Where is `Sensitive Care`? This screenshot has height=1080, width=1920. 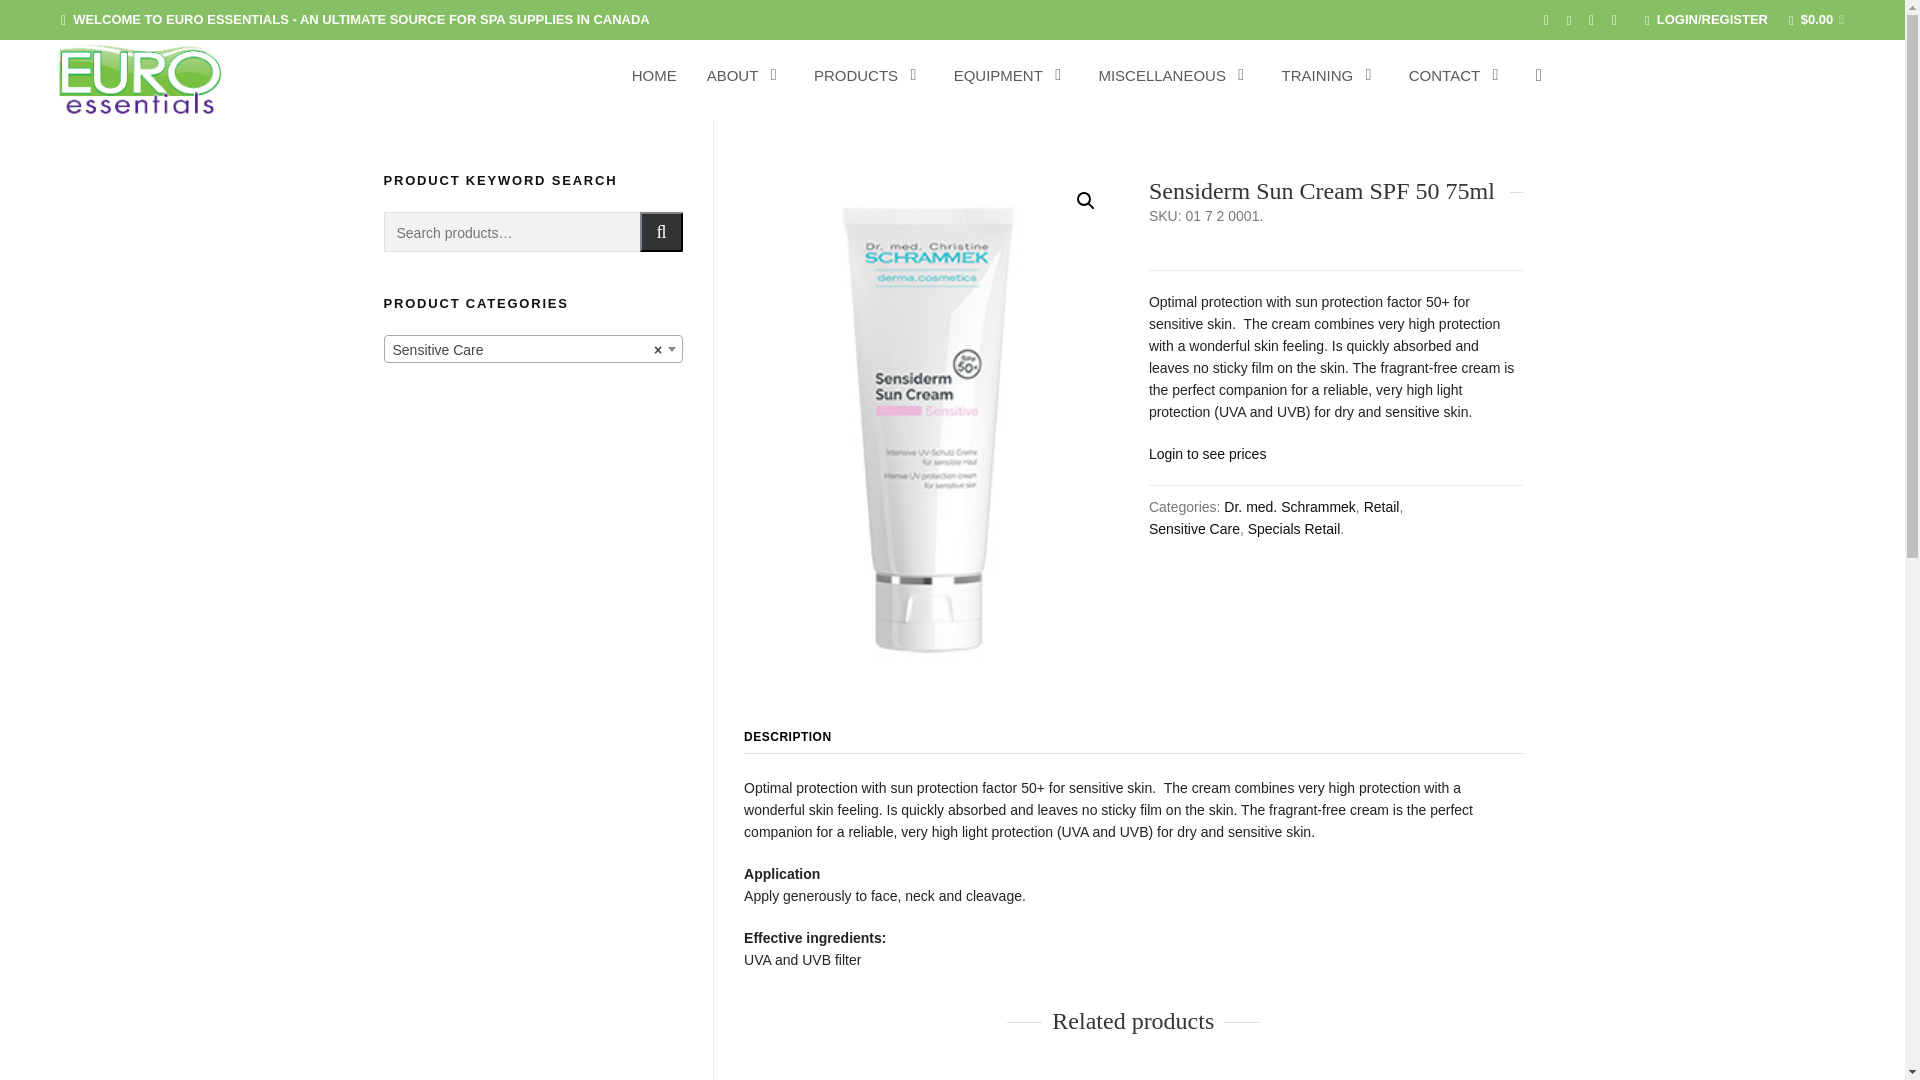 Sensitive Care is located at coordinates (532, 349).